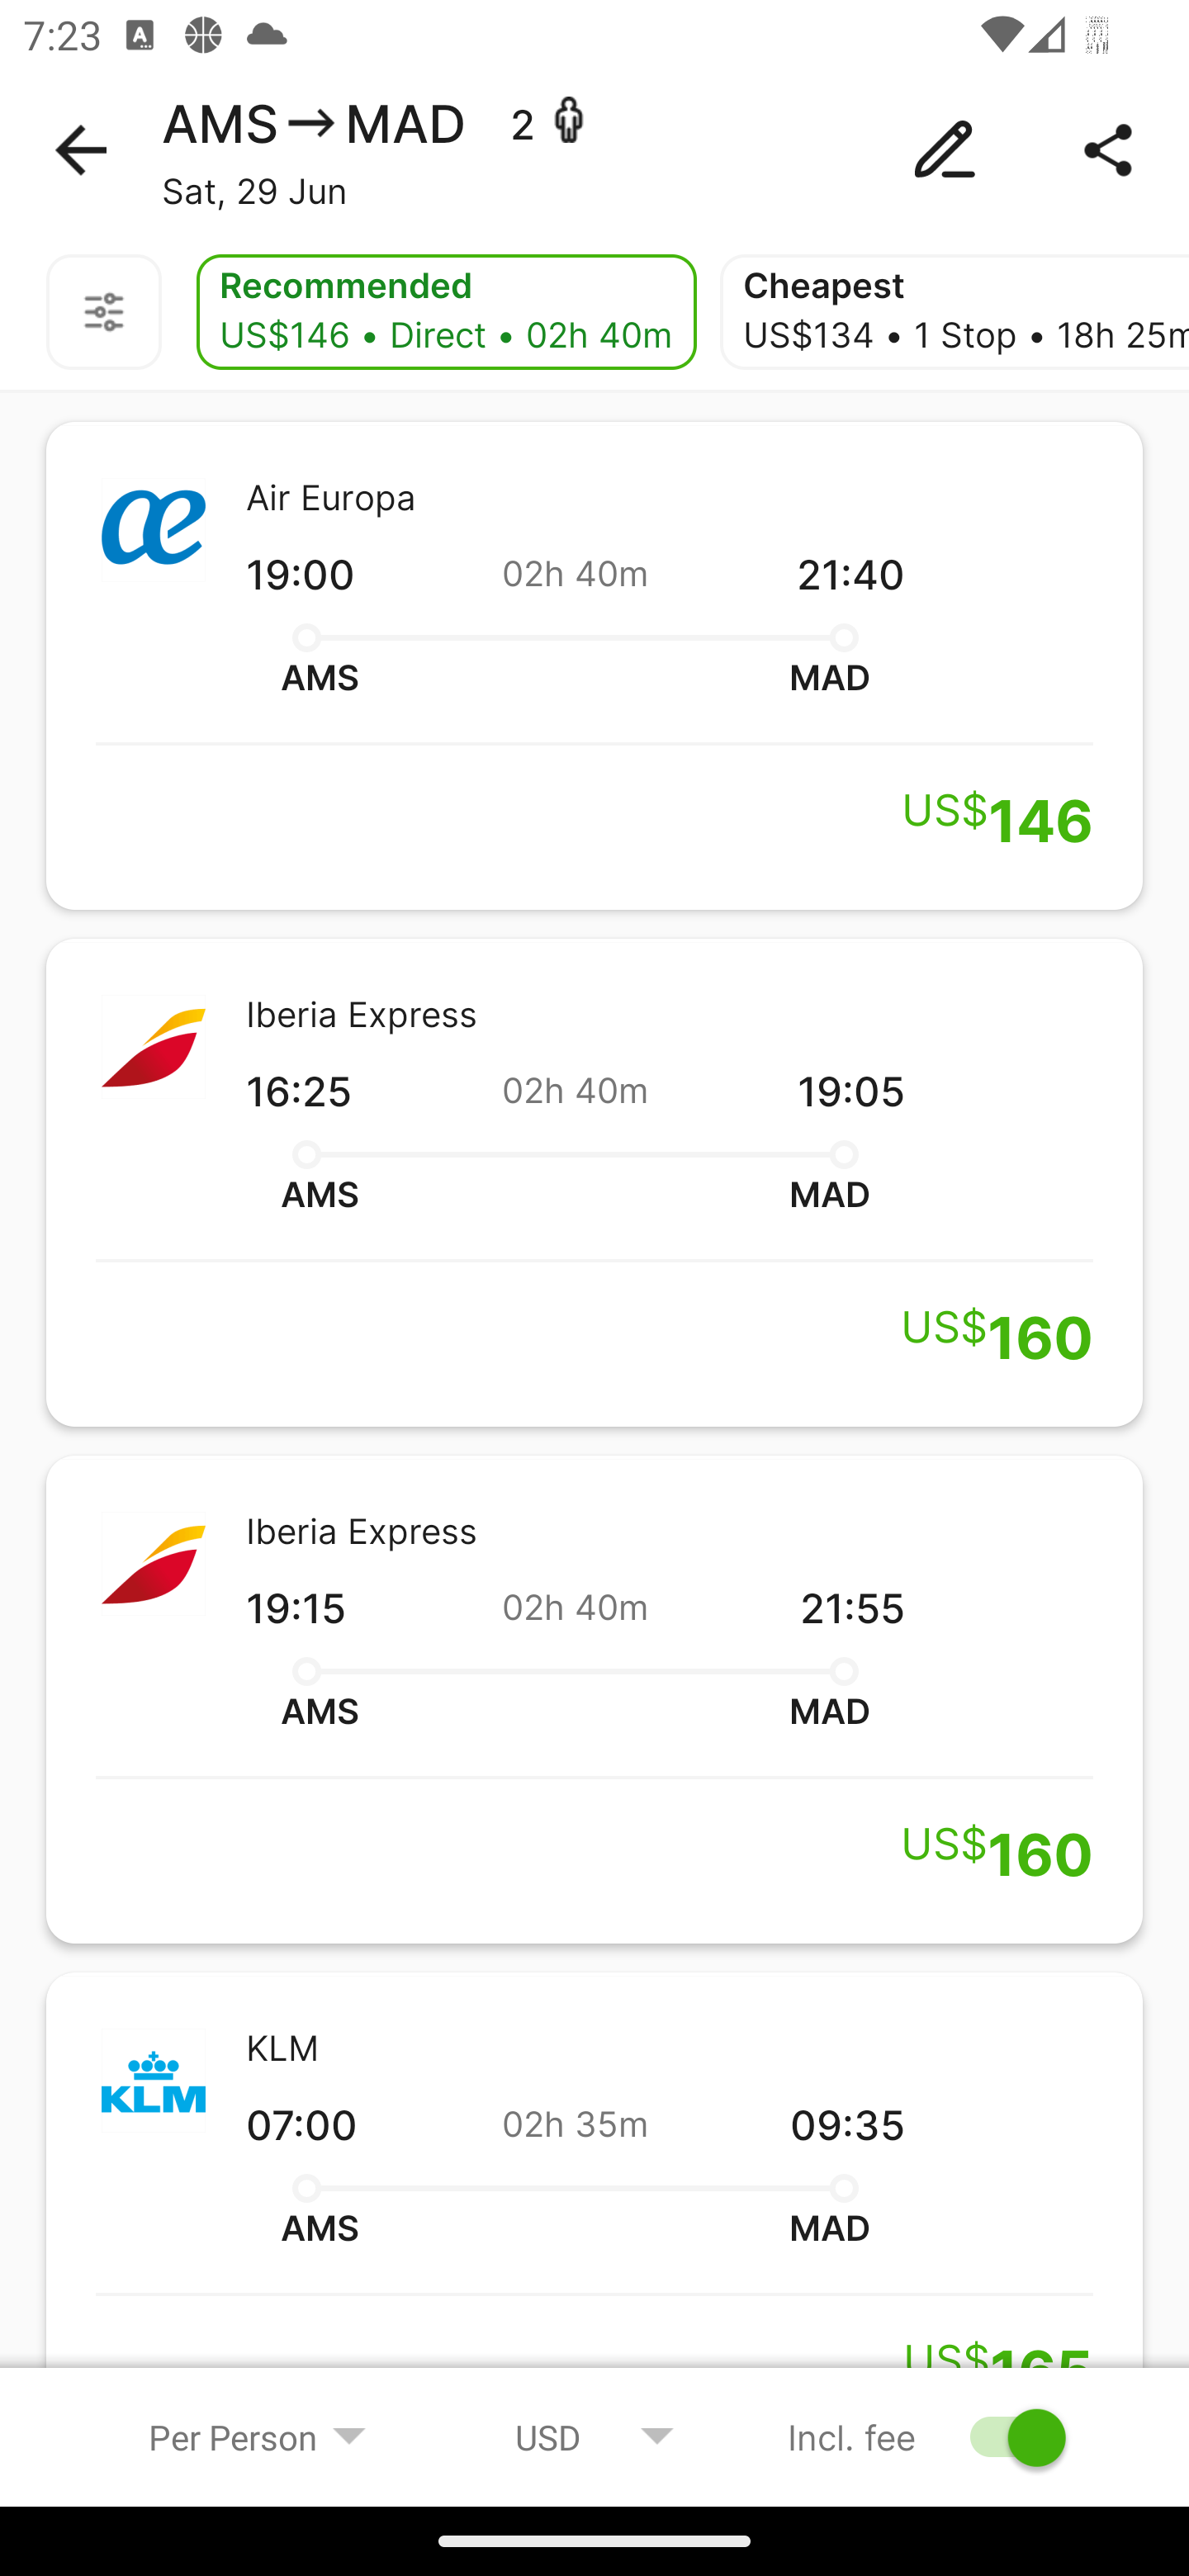 This screenshot has height=2576, width=1189. What do you see at coordinates (594, 2204) in the screenshot?
I see `KLM 07:00 02h 35m 09:35 AMS MAD` at bounding box center [594, 2204].